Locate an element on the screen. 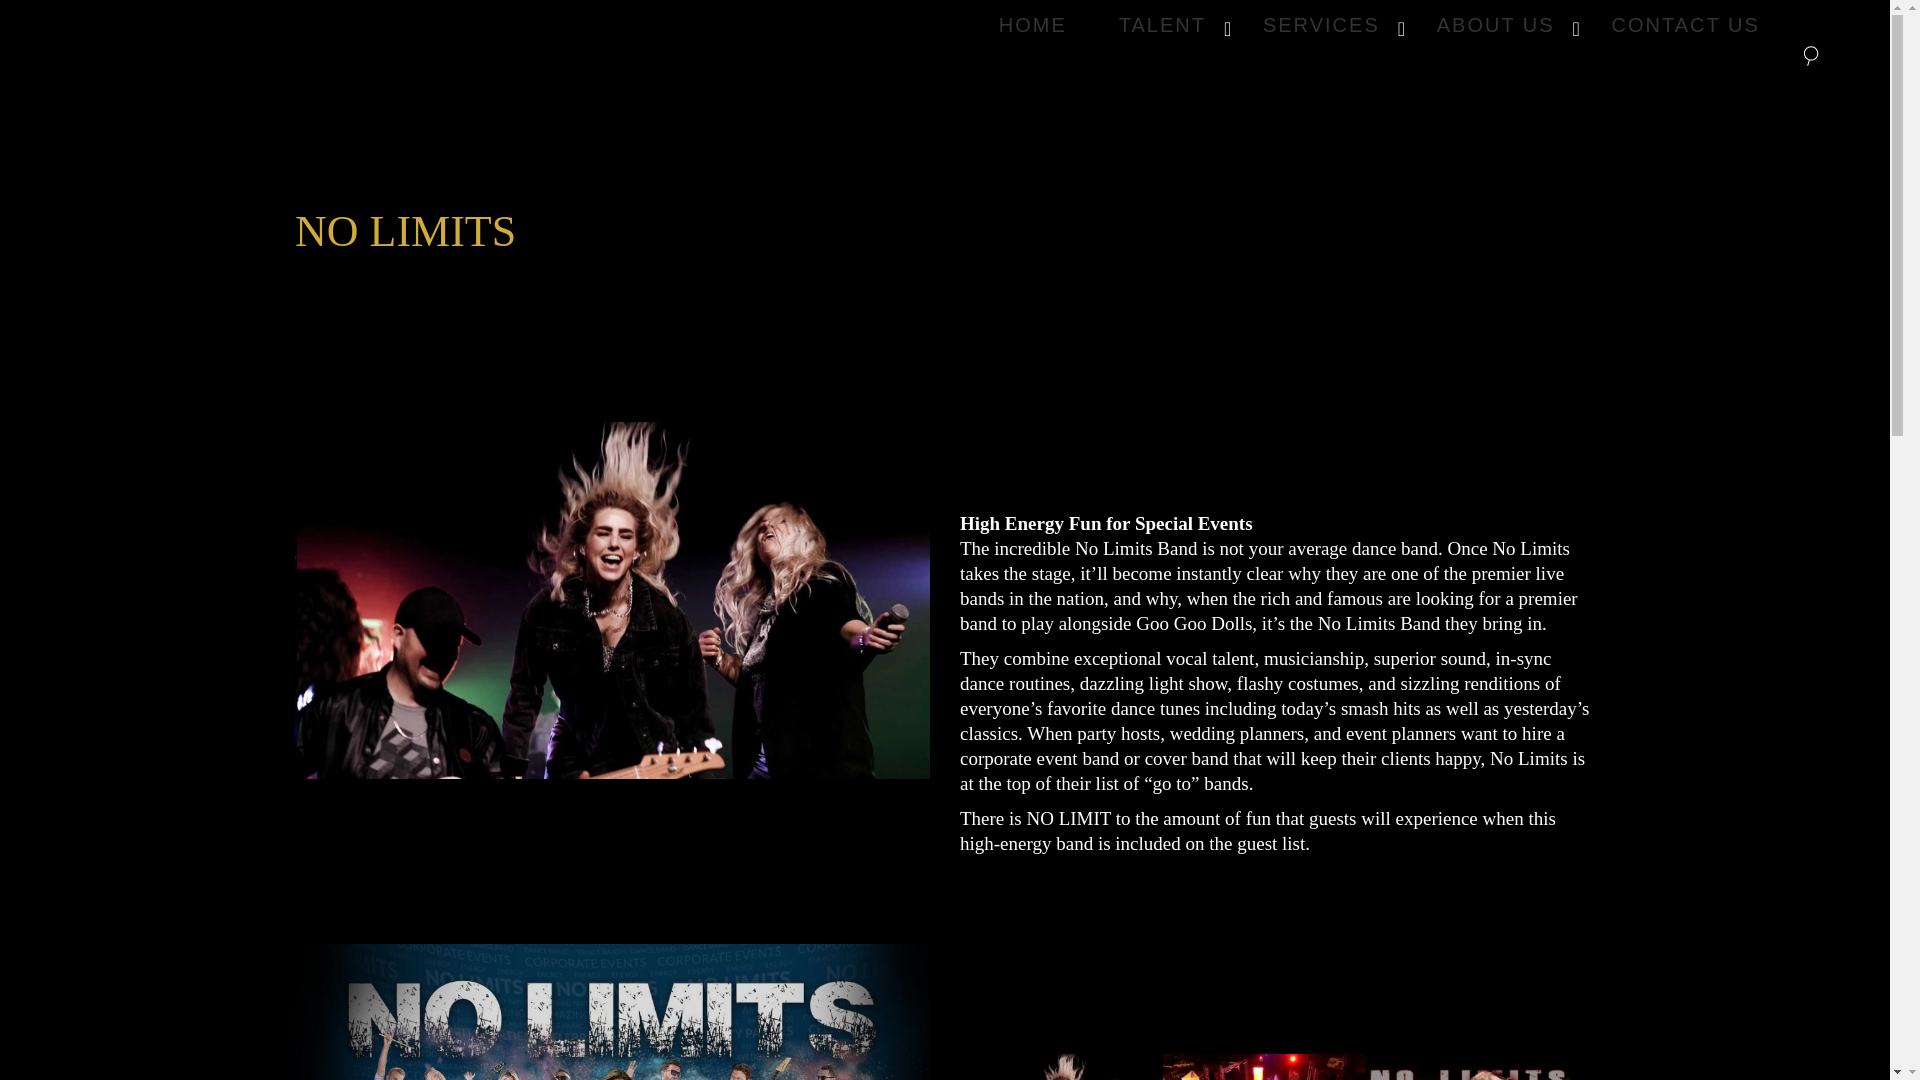 The height and width of the screenshot is (1080, 1920). CONTACT US is located at coordinates (612, 1012).